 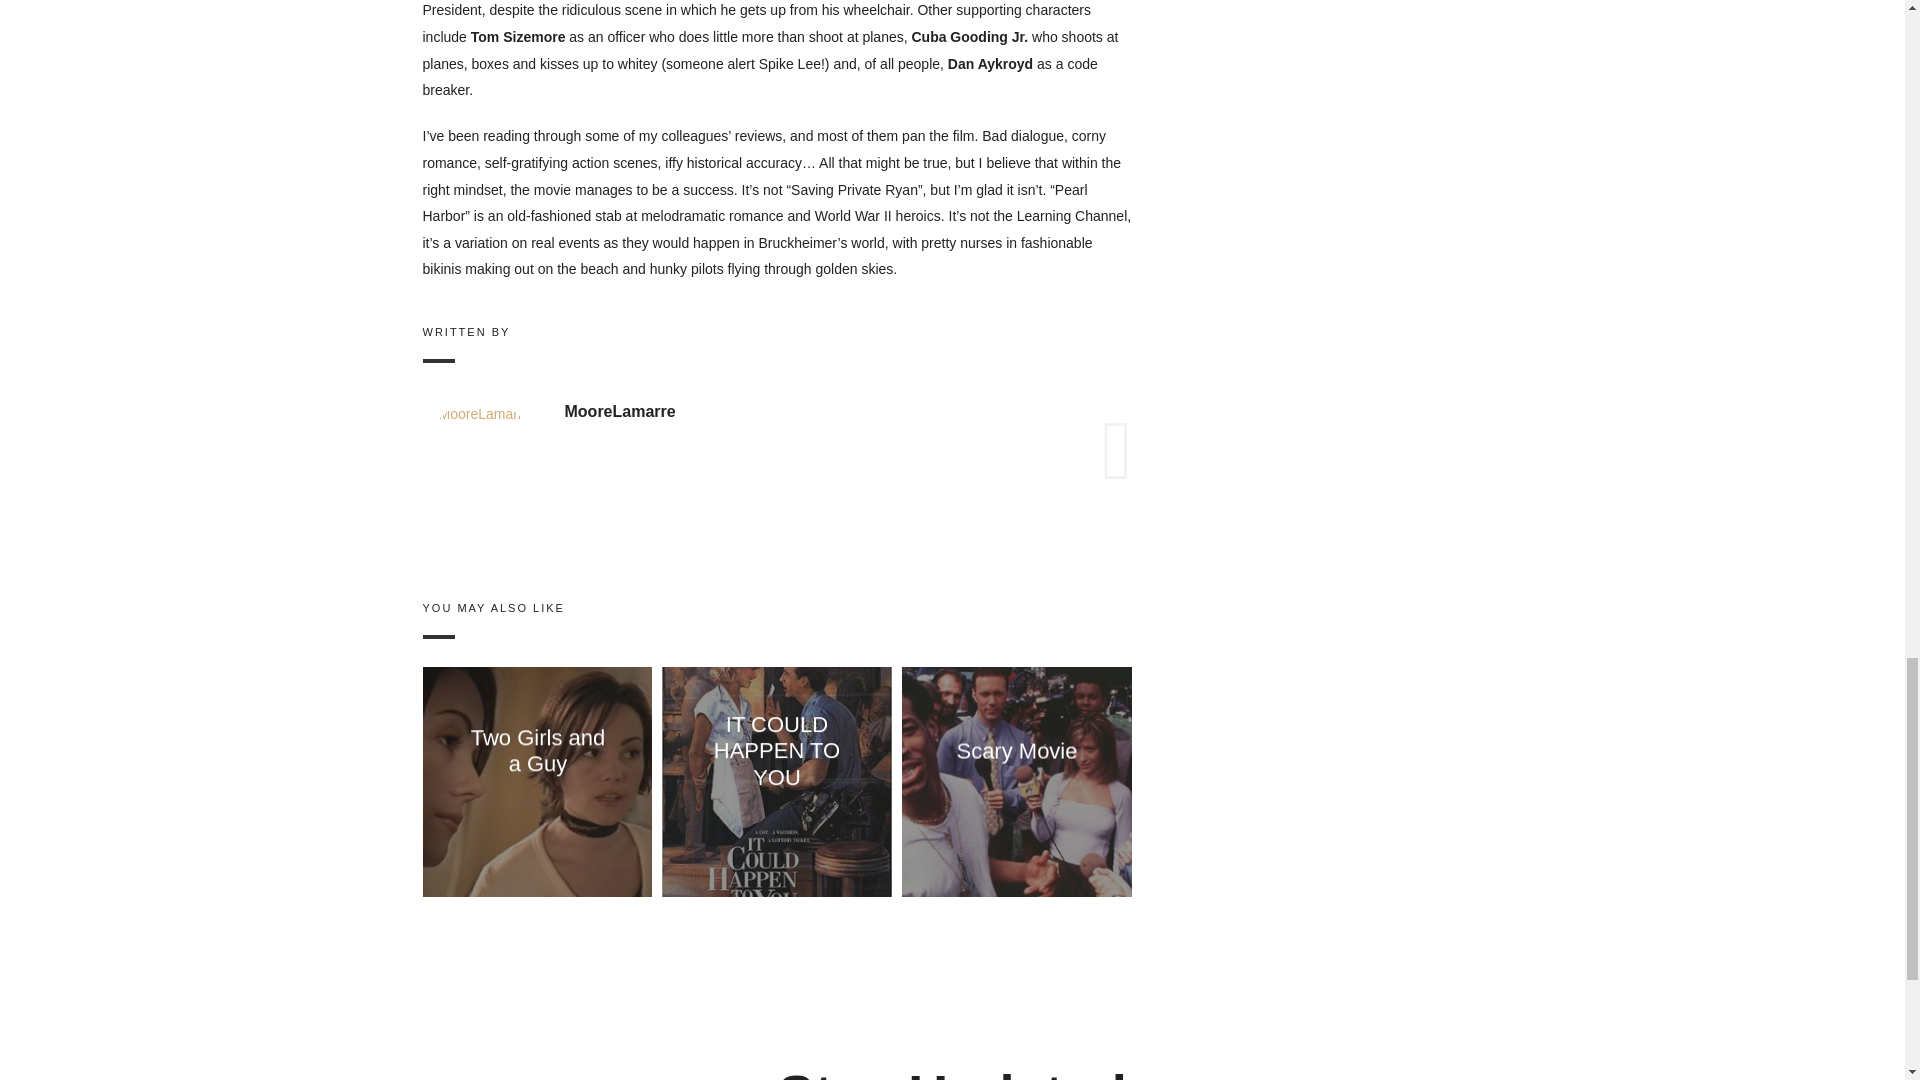 What do you see at coordinates (537, 750) in the screenshot?
I see `Two Girls and a Guy` at bounding box center [537, 750].